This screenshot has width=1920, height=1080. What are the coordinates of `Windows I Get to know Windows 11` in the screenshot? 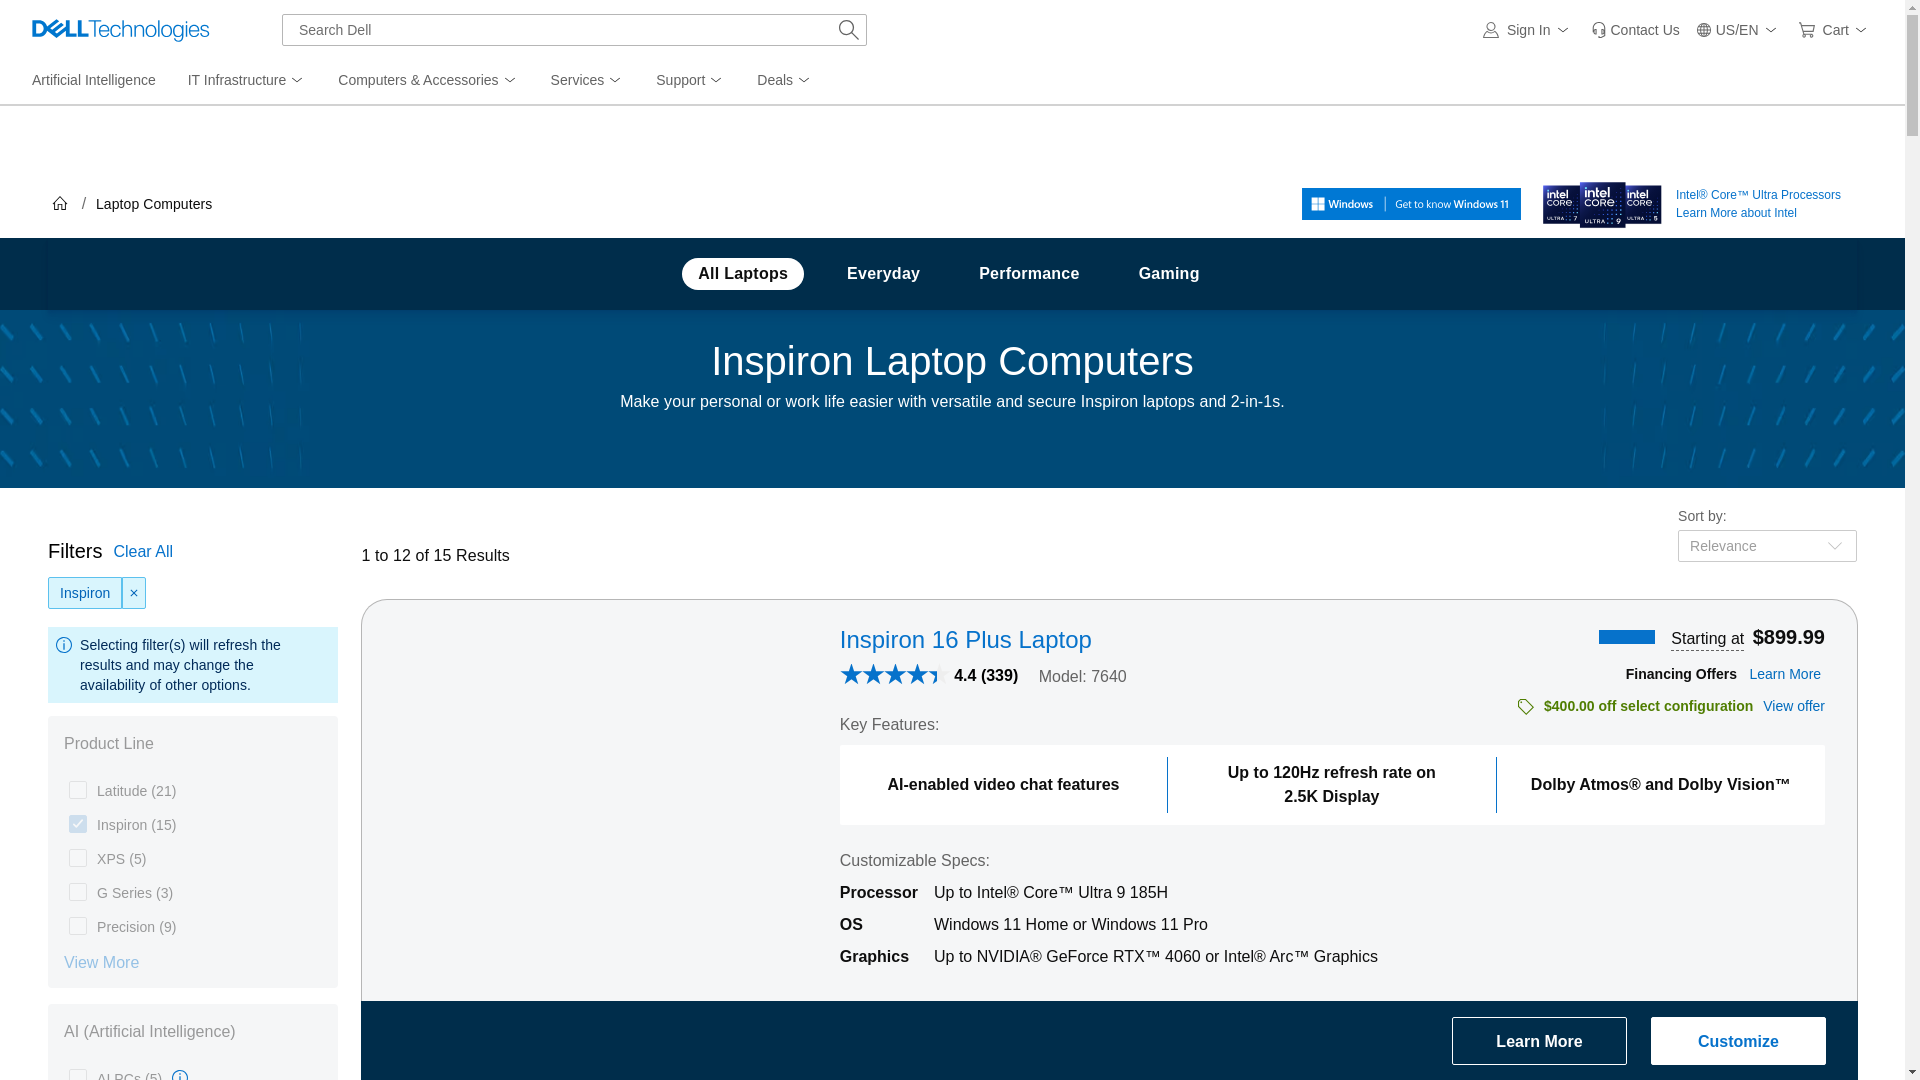 It's located at (1410, 204).